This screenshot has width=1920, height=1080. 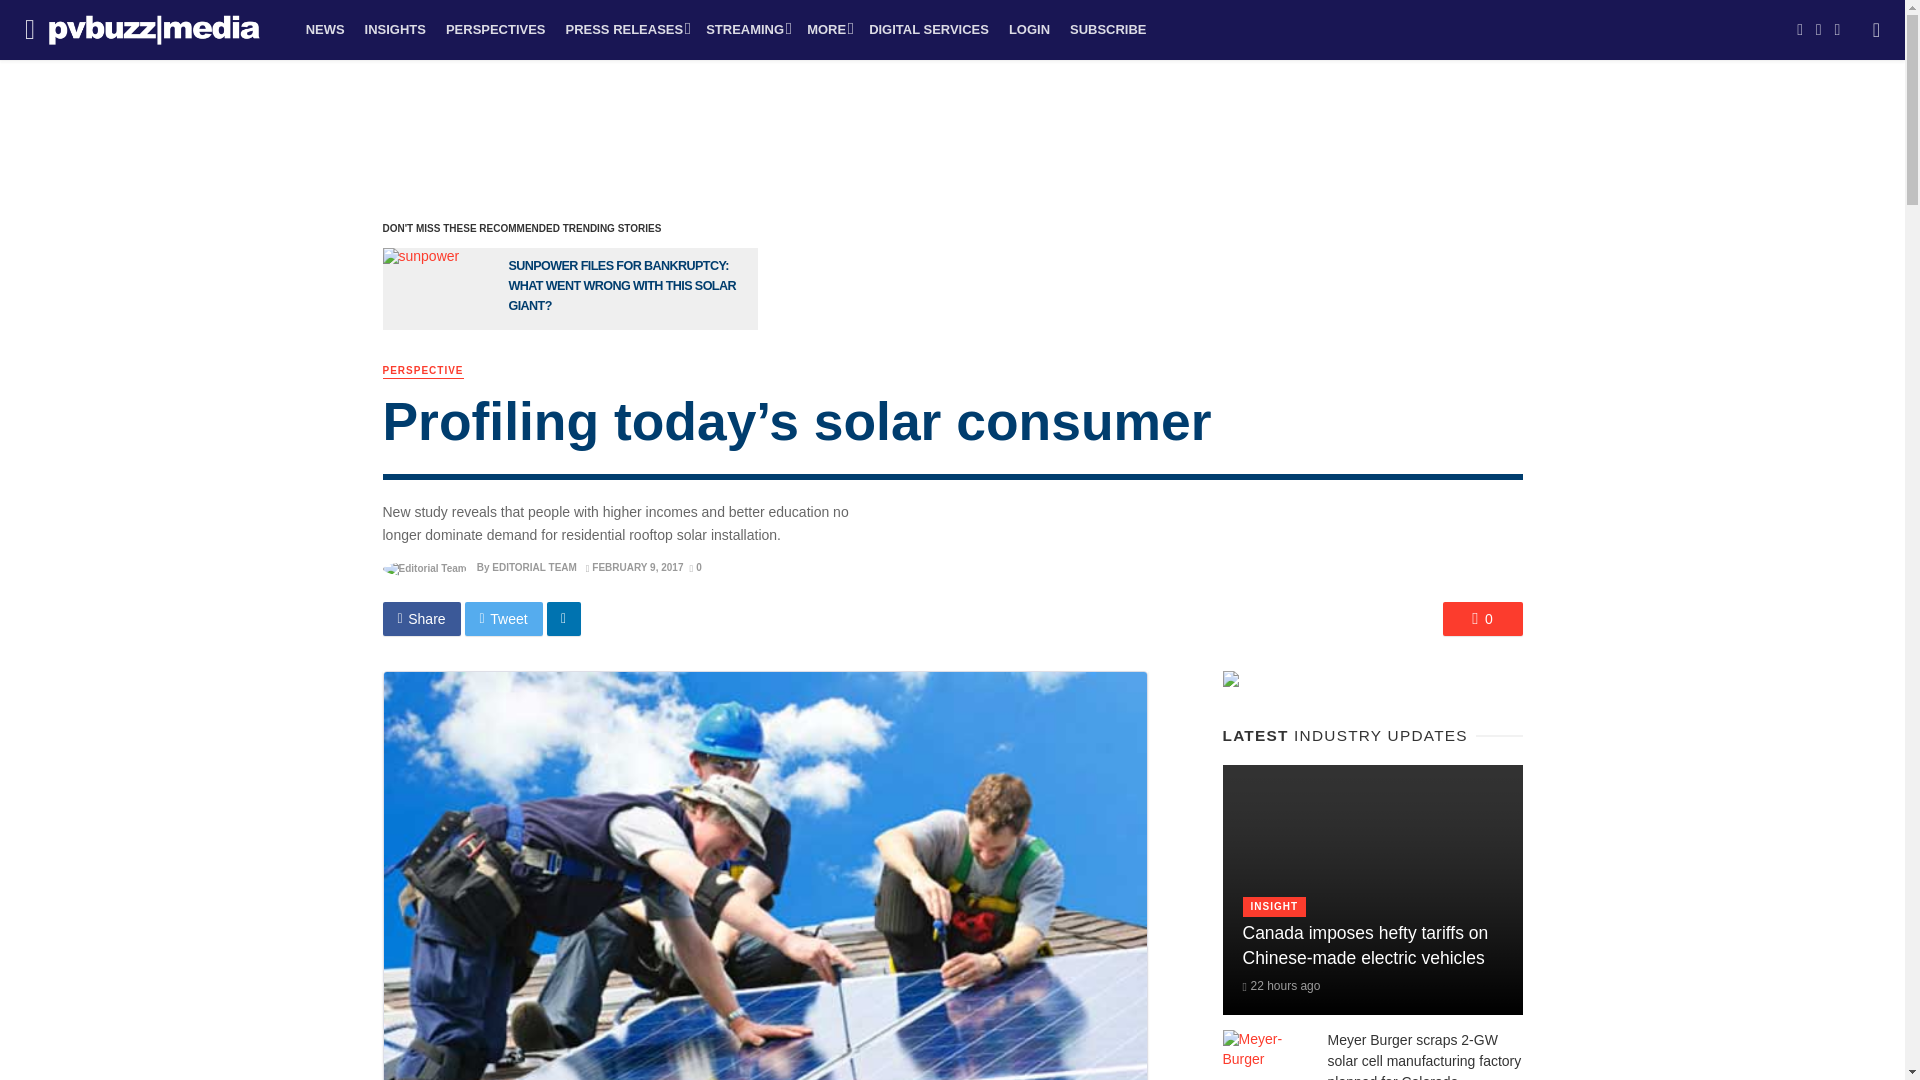 I want to click on MORE, so click(x=827, y=30).